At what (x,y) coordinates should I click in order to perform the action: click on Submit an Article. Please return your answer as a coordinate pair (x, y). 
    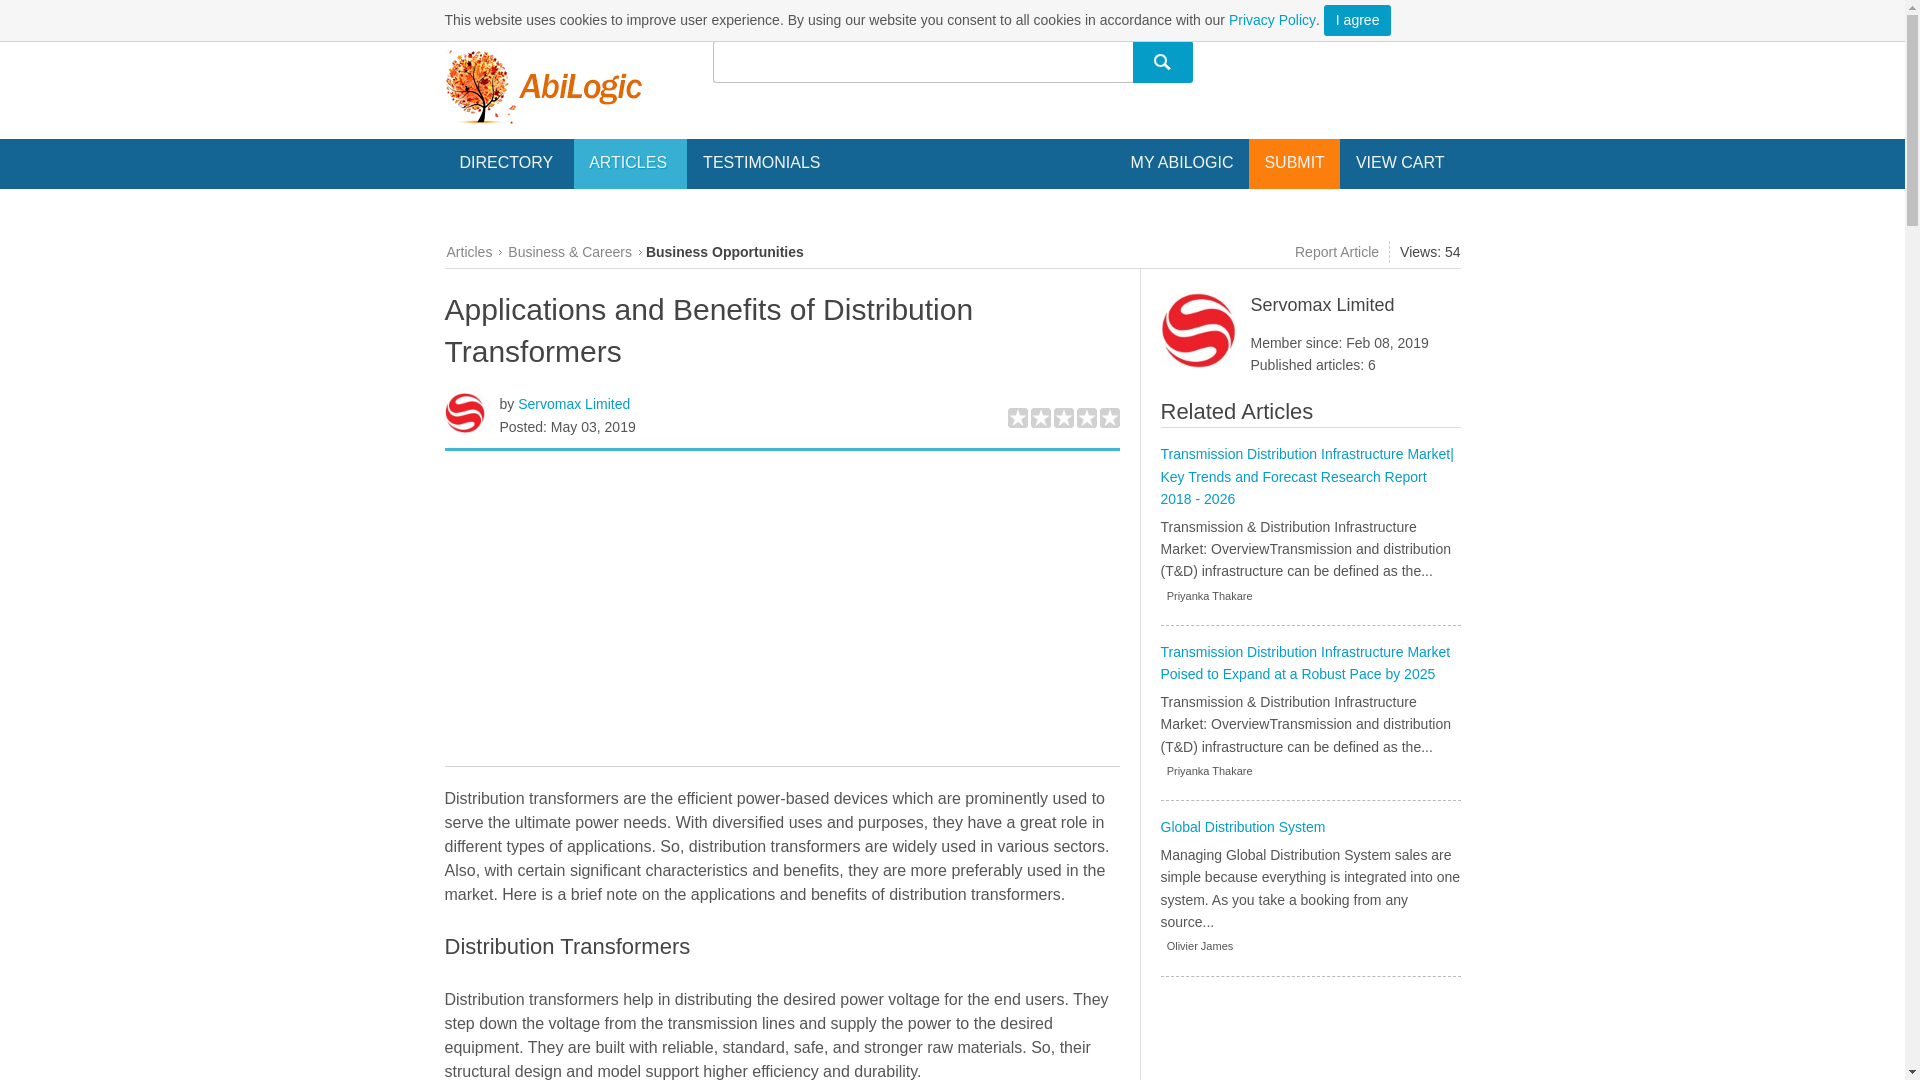
    Looking at the image, I should click on (1294, 162).